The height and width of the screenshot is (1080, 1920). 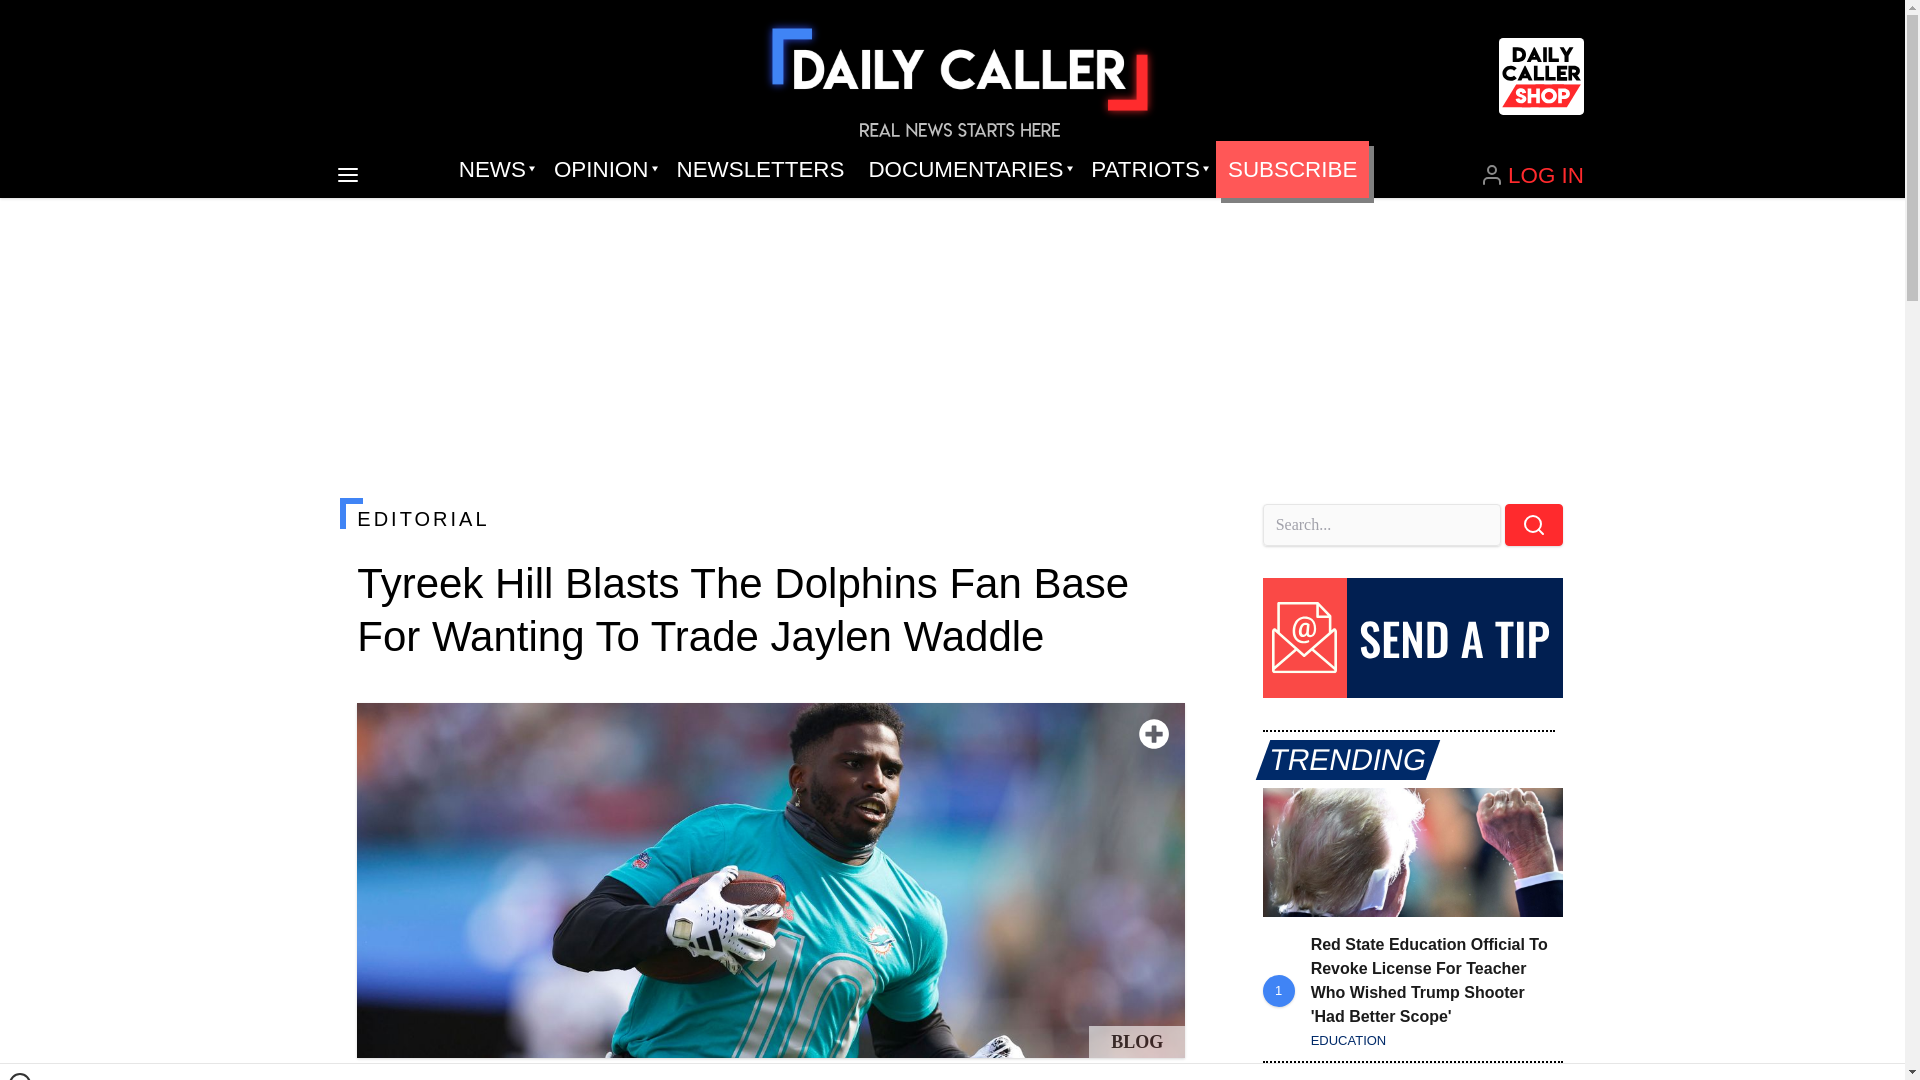 I want to click on Toggle fullscreen, so click(x=1154, y=734).